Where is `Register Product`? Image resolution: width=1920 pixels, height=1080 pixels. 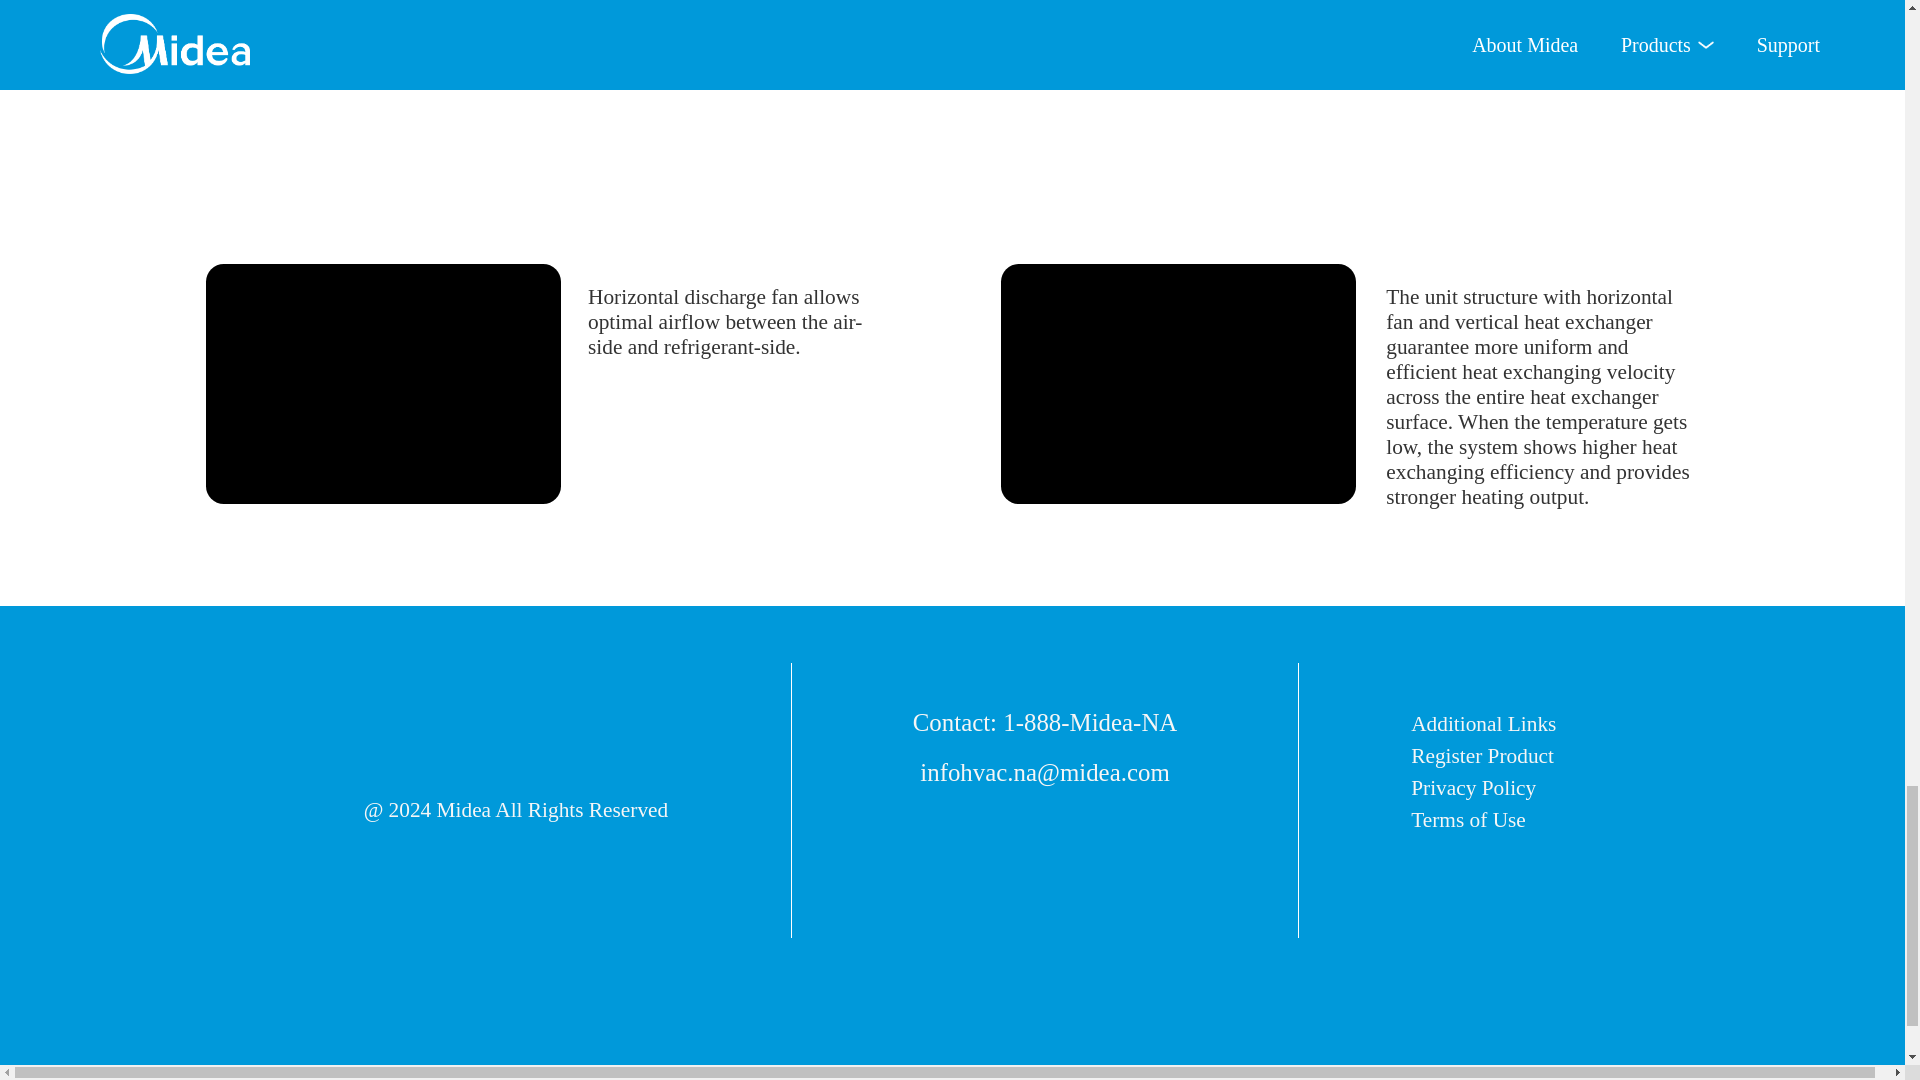
Register Product is located at coordinates (1482, 756).